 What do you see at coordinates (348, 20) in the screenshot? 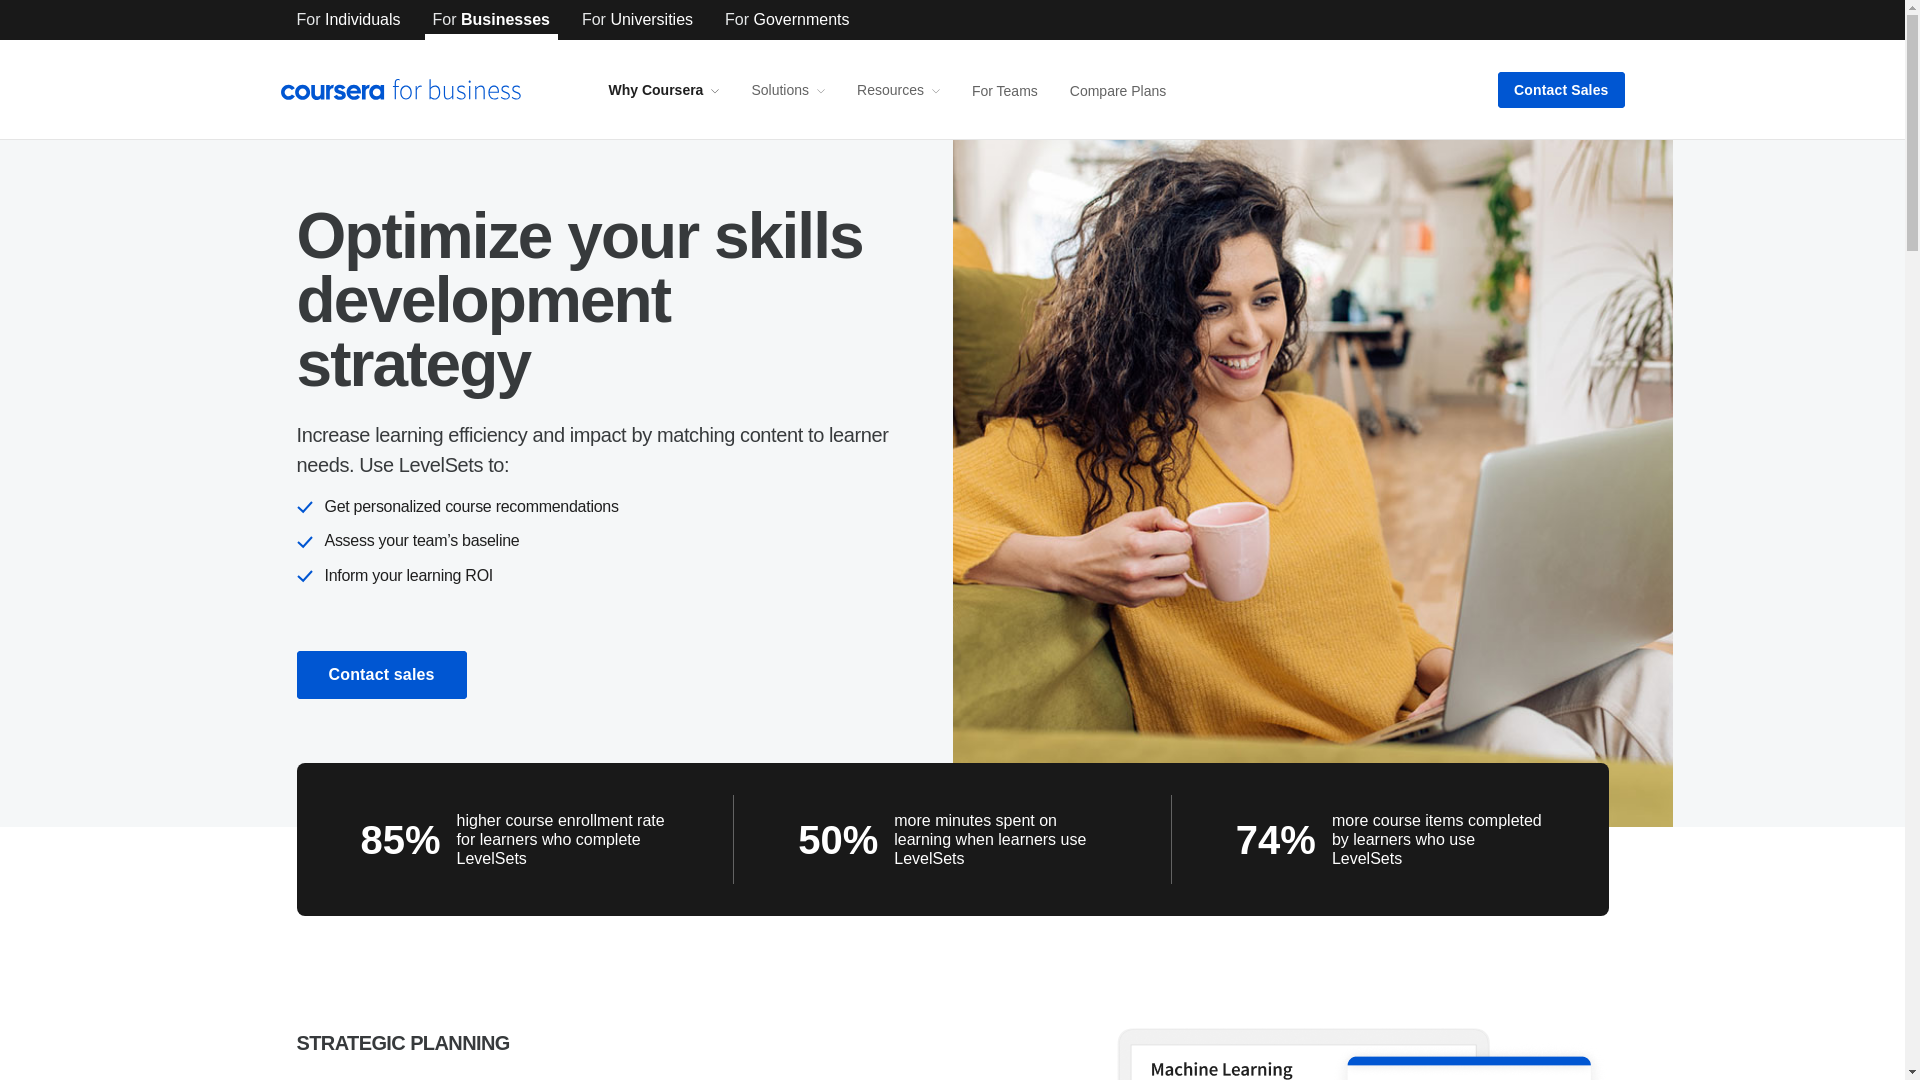
I see `For Individuals` at bounding box center [348, 20].